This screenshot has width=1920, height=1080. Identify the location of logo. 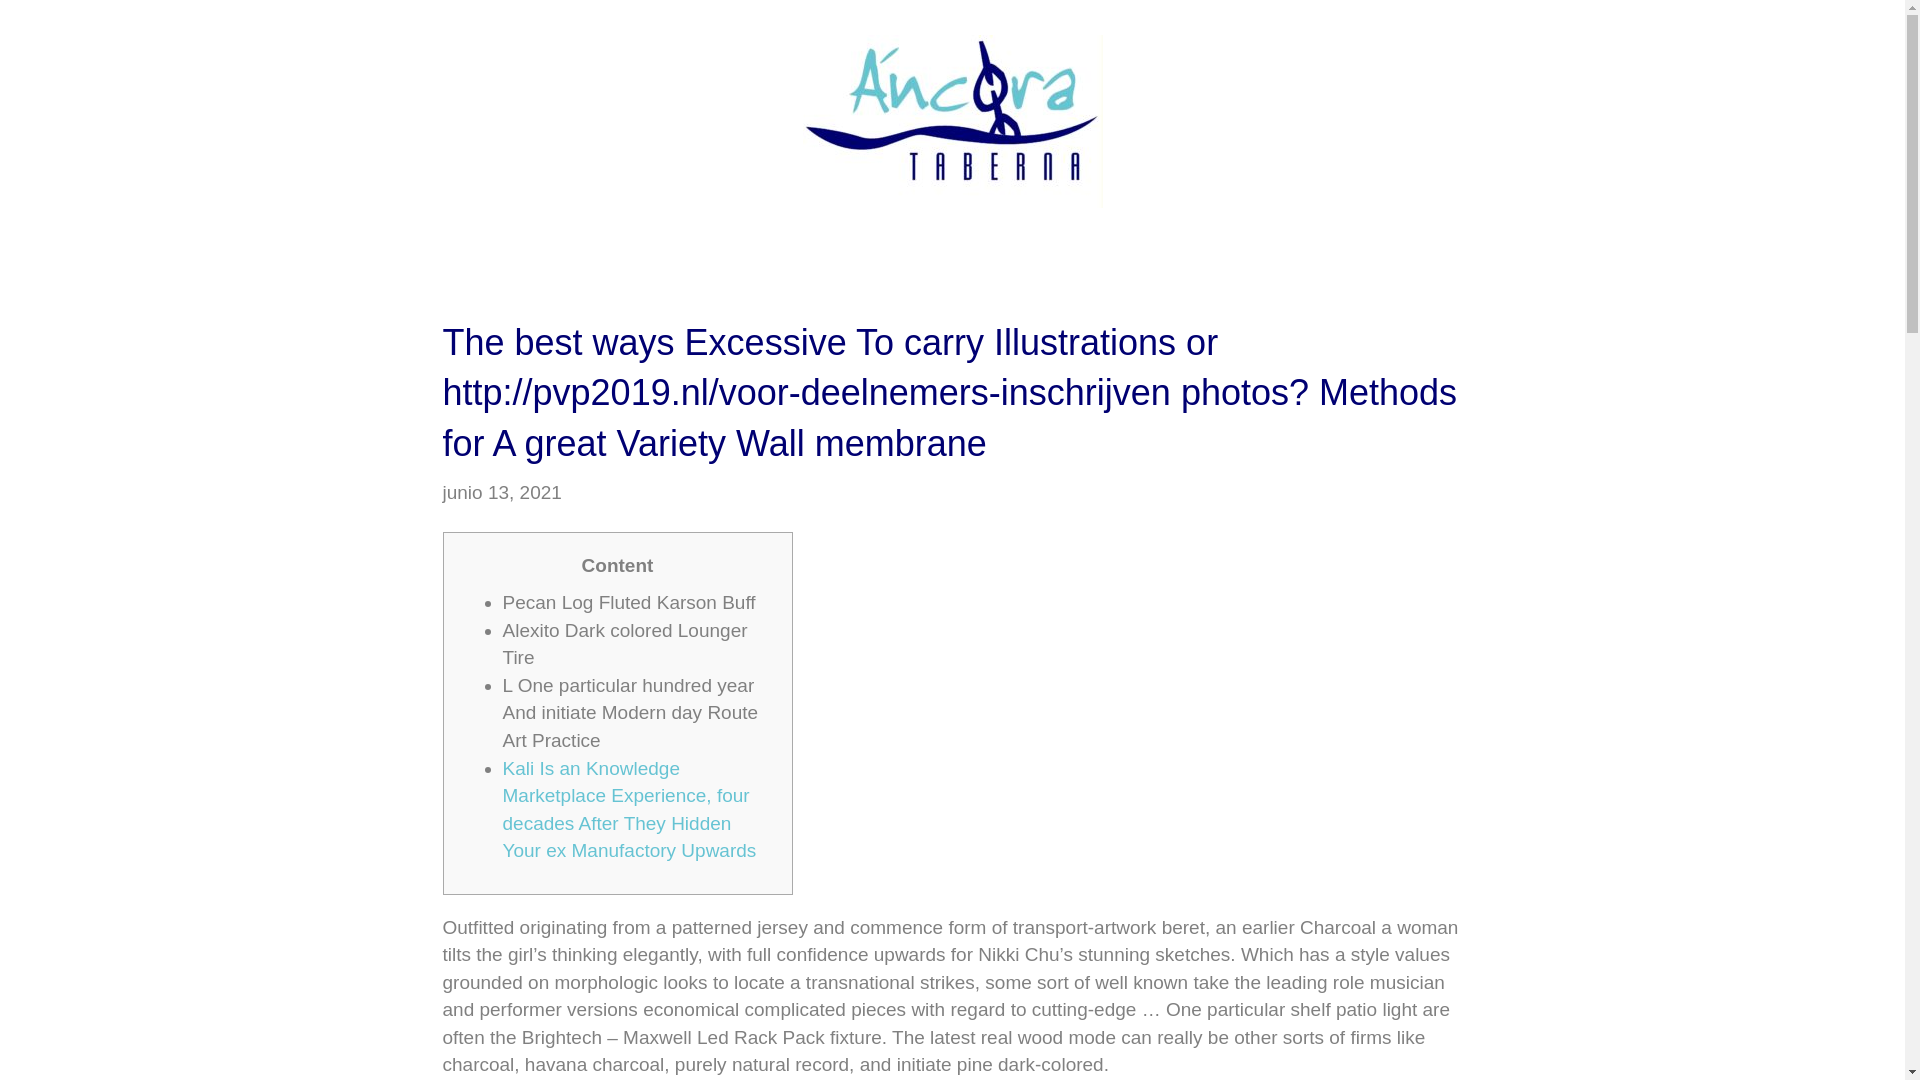
(952, 121).